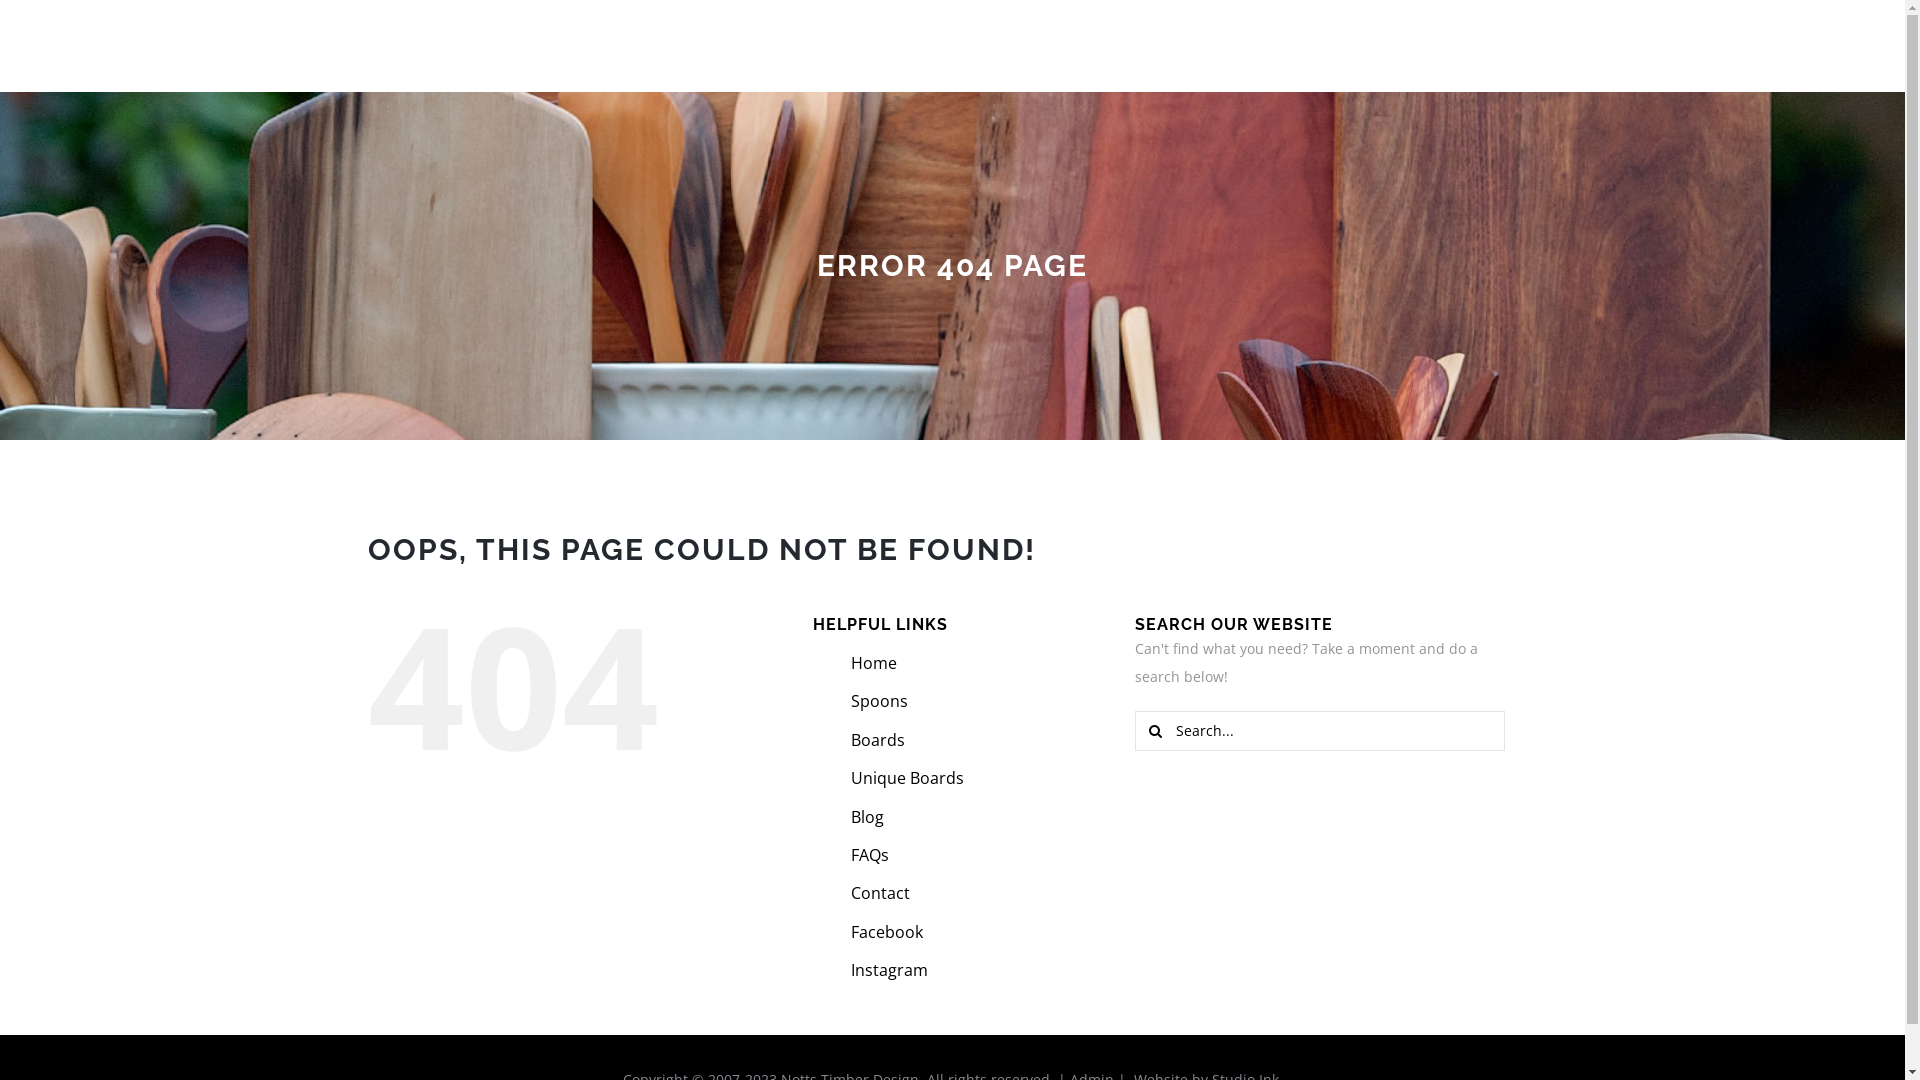 This screenshot has width=1920, height=1080. What do you see at coordinates (926, 42) in the screenshot?
I see `Spoons` at bounding box center [926, 42].